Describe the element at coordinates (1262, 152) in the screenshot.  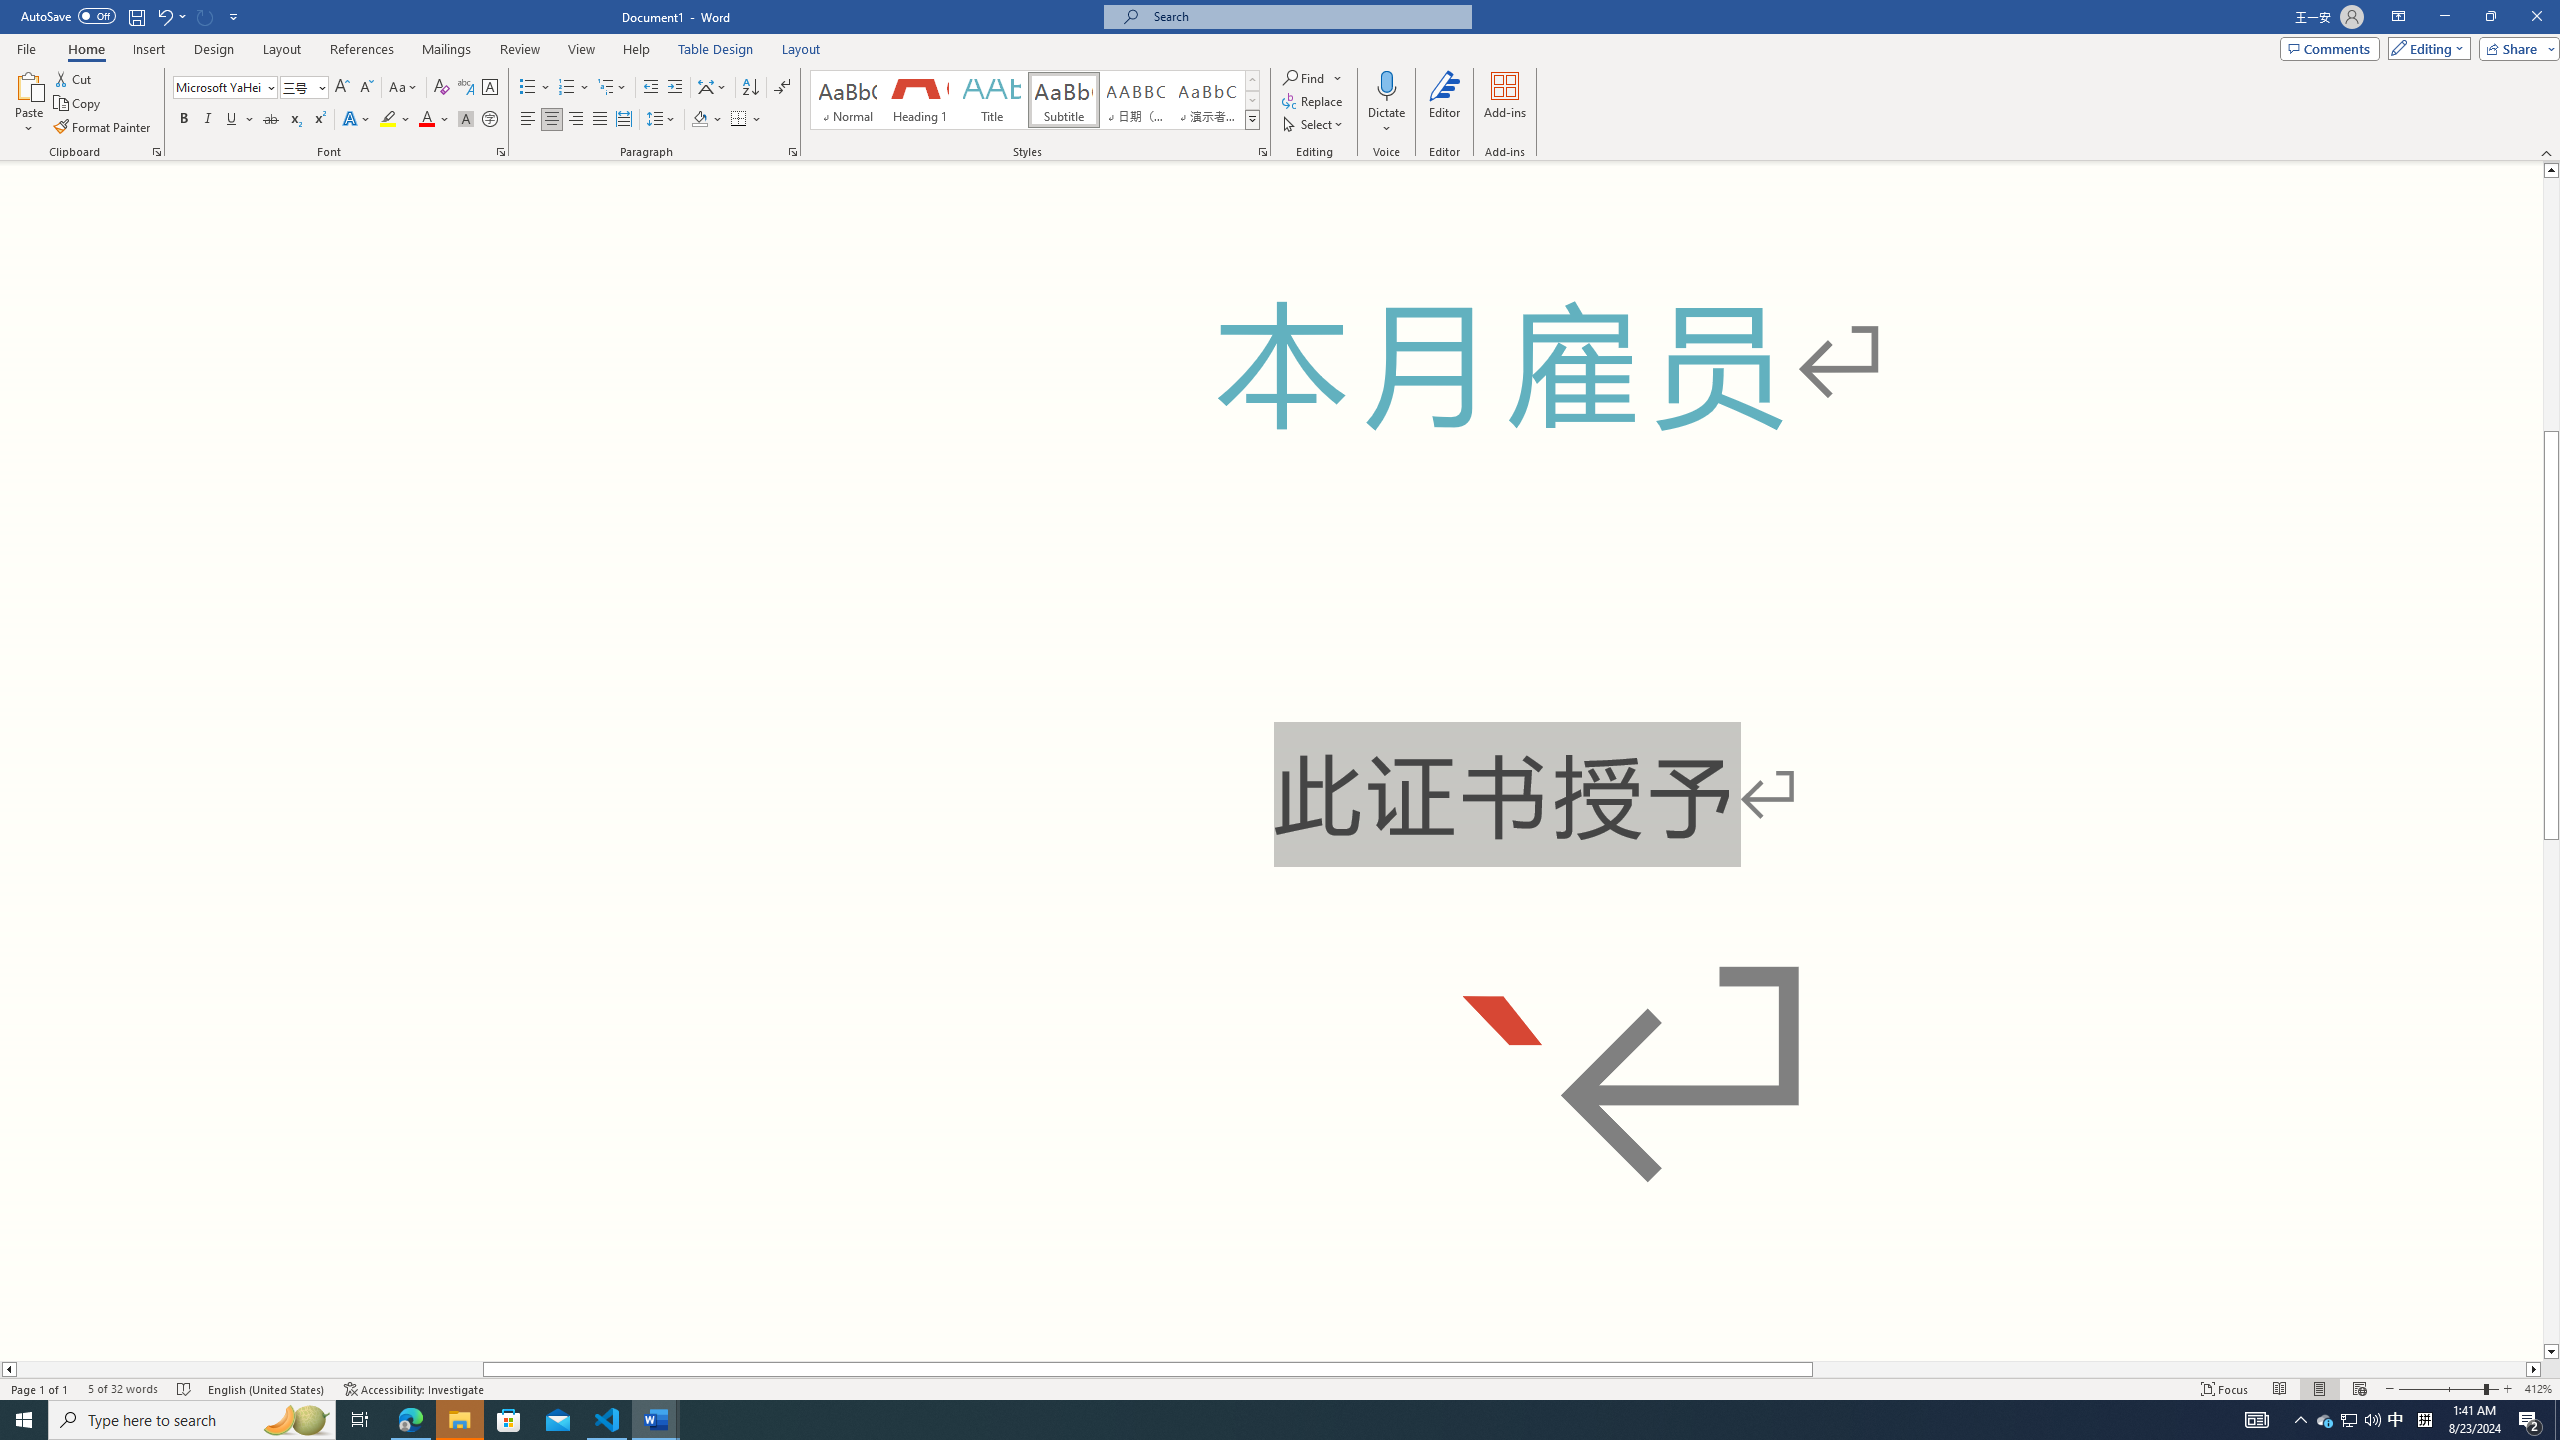
I see `Styles...` at that location.